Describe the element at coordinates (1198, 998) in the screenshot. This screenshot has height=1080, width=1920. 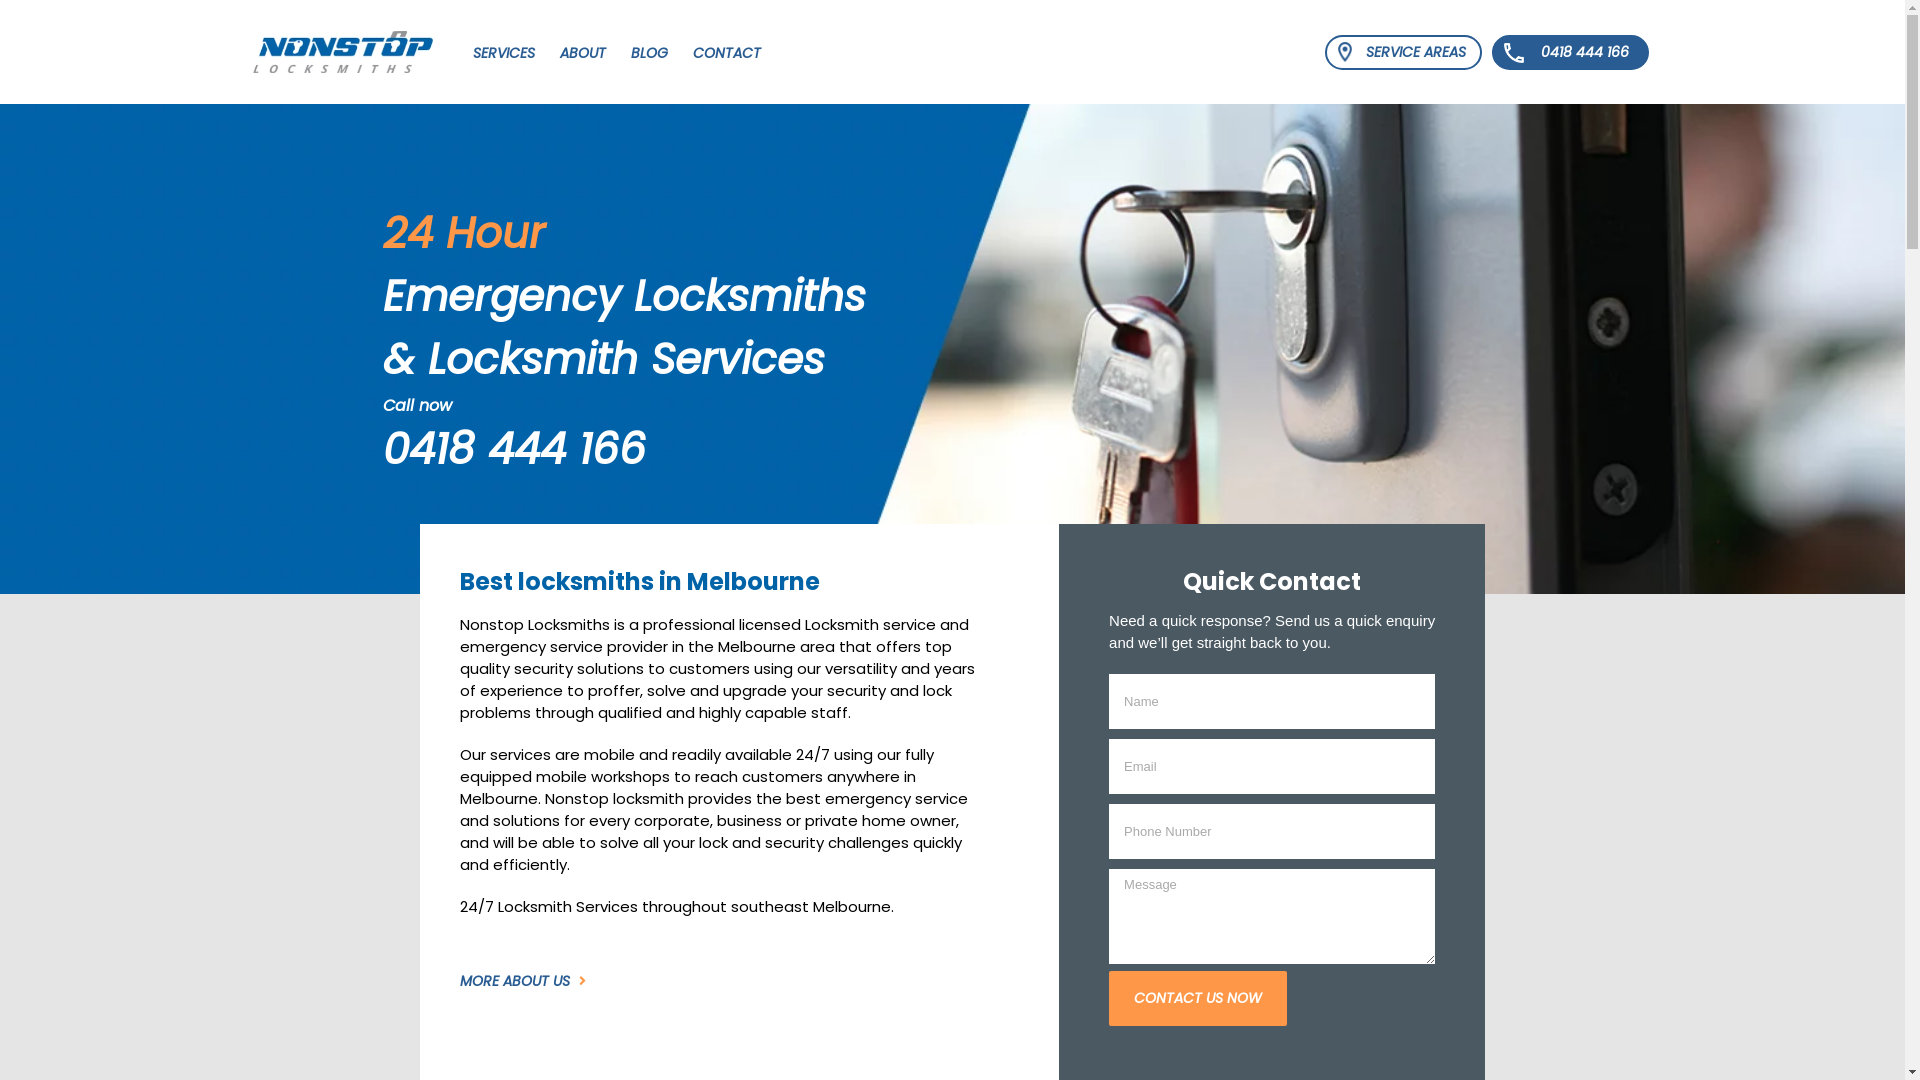
I see `Contact Us Now` at that location.